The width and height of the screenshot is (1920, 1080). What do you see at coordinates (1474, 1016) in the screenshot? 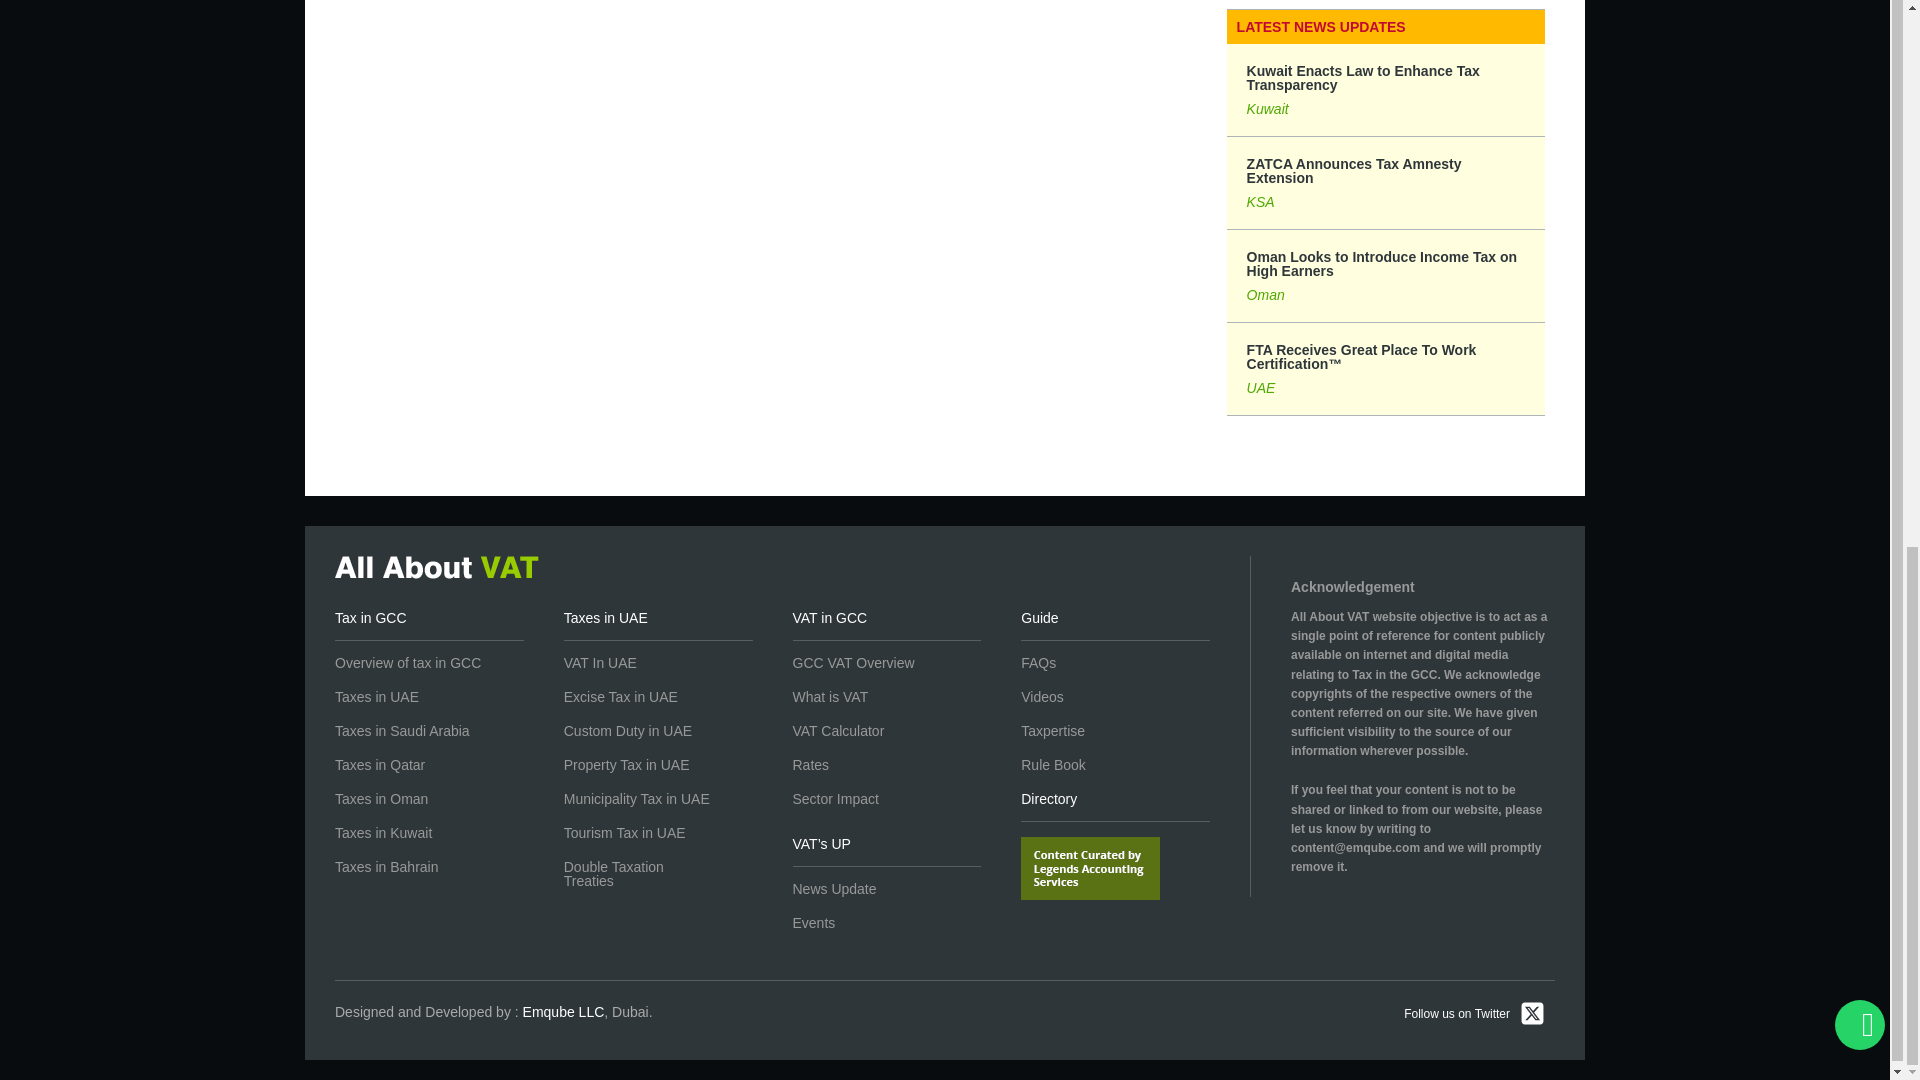
I see `Follow us on Twitter` at bounding box center [1474, 1016].